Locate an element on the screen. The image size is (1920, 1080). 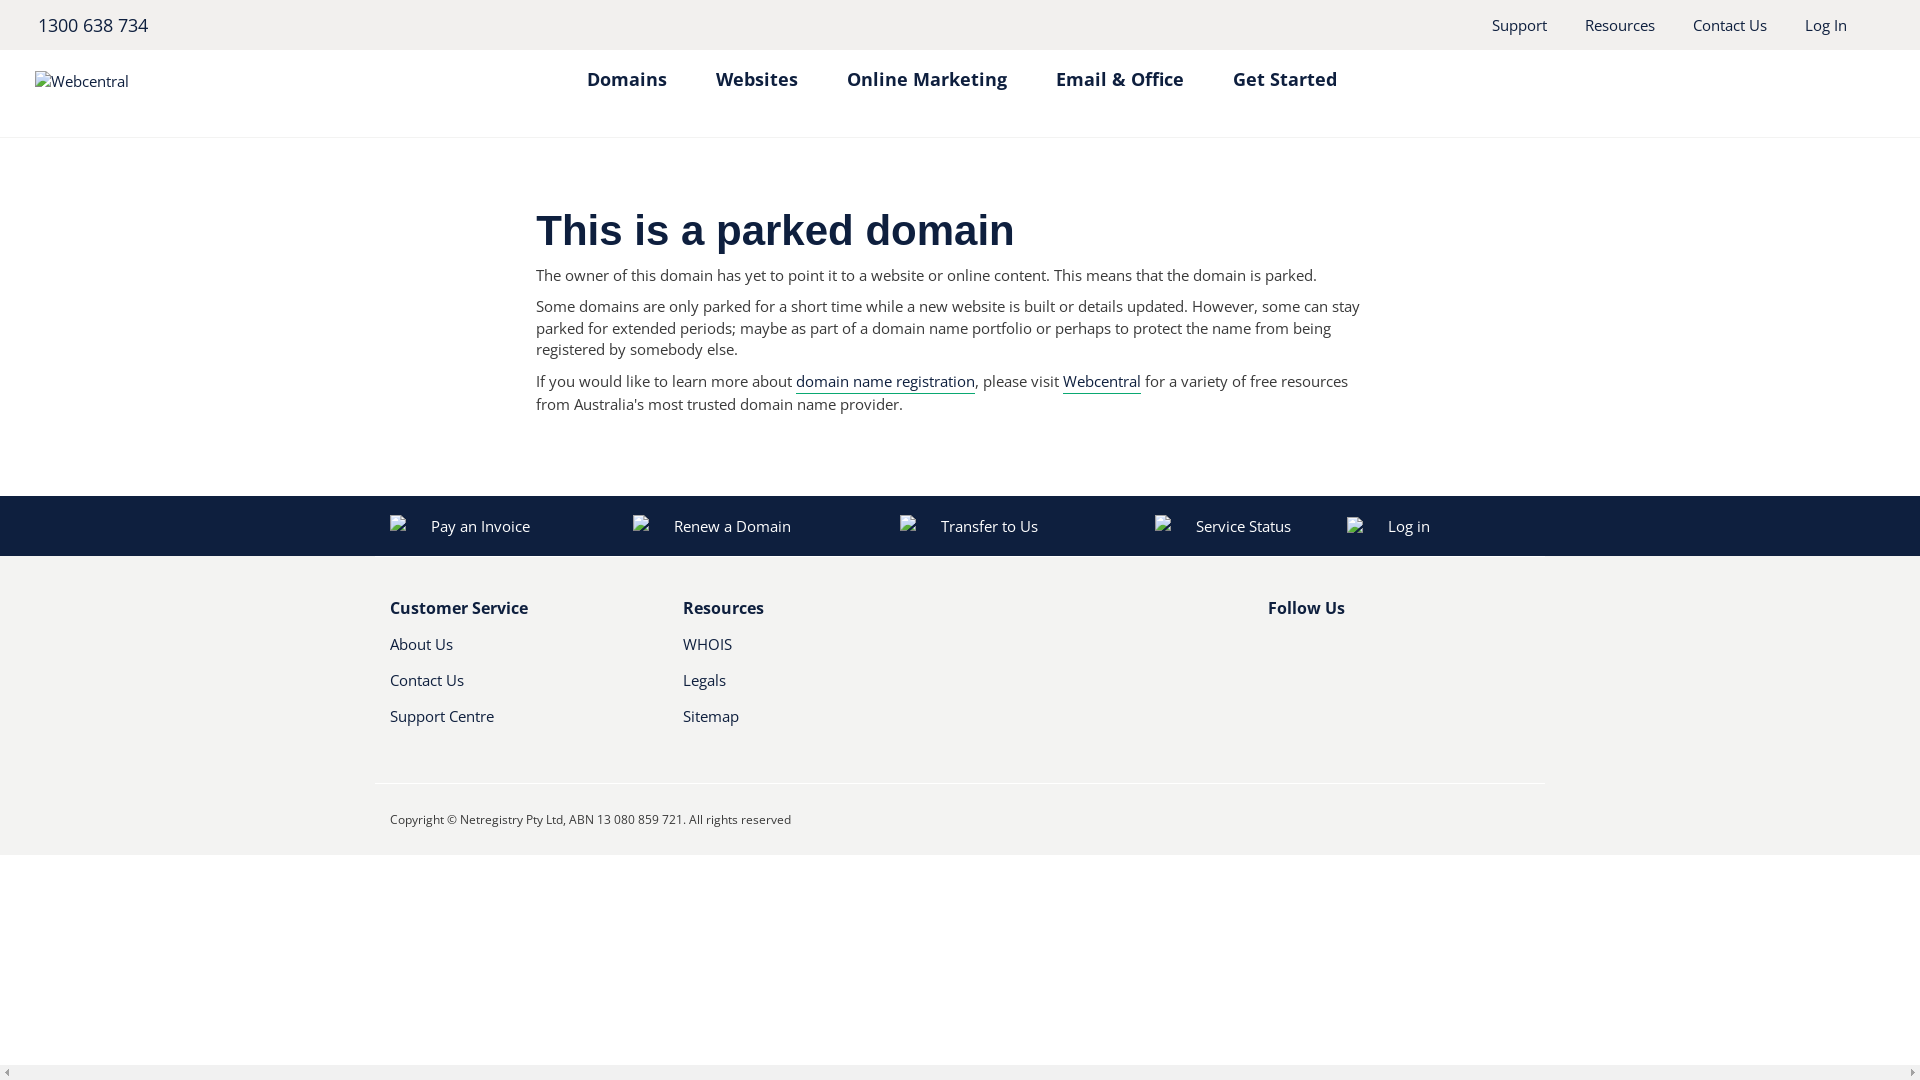
Youtube is located at coordinates (1345, 652).